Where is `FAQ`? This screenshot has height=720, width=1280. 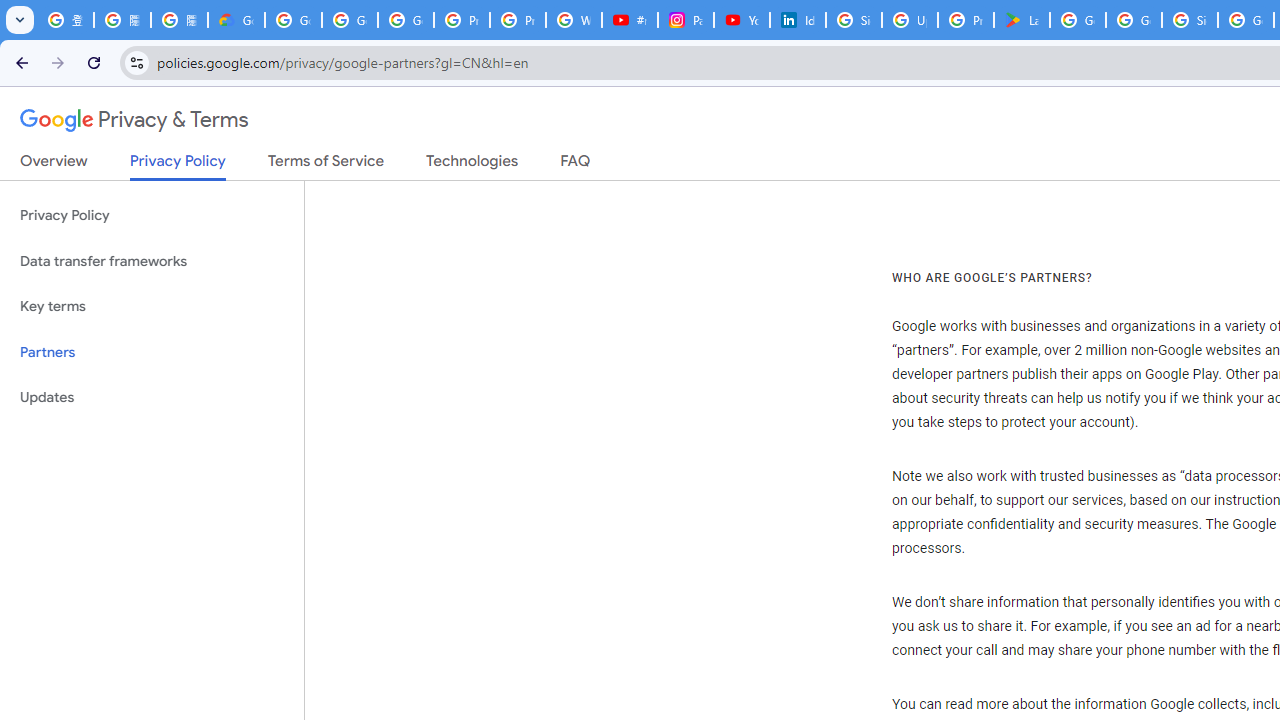
FAQ is located at coordinates (576, 165).